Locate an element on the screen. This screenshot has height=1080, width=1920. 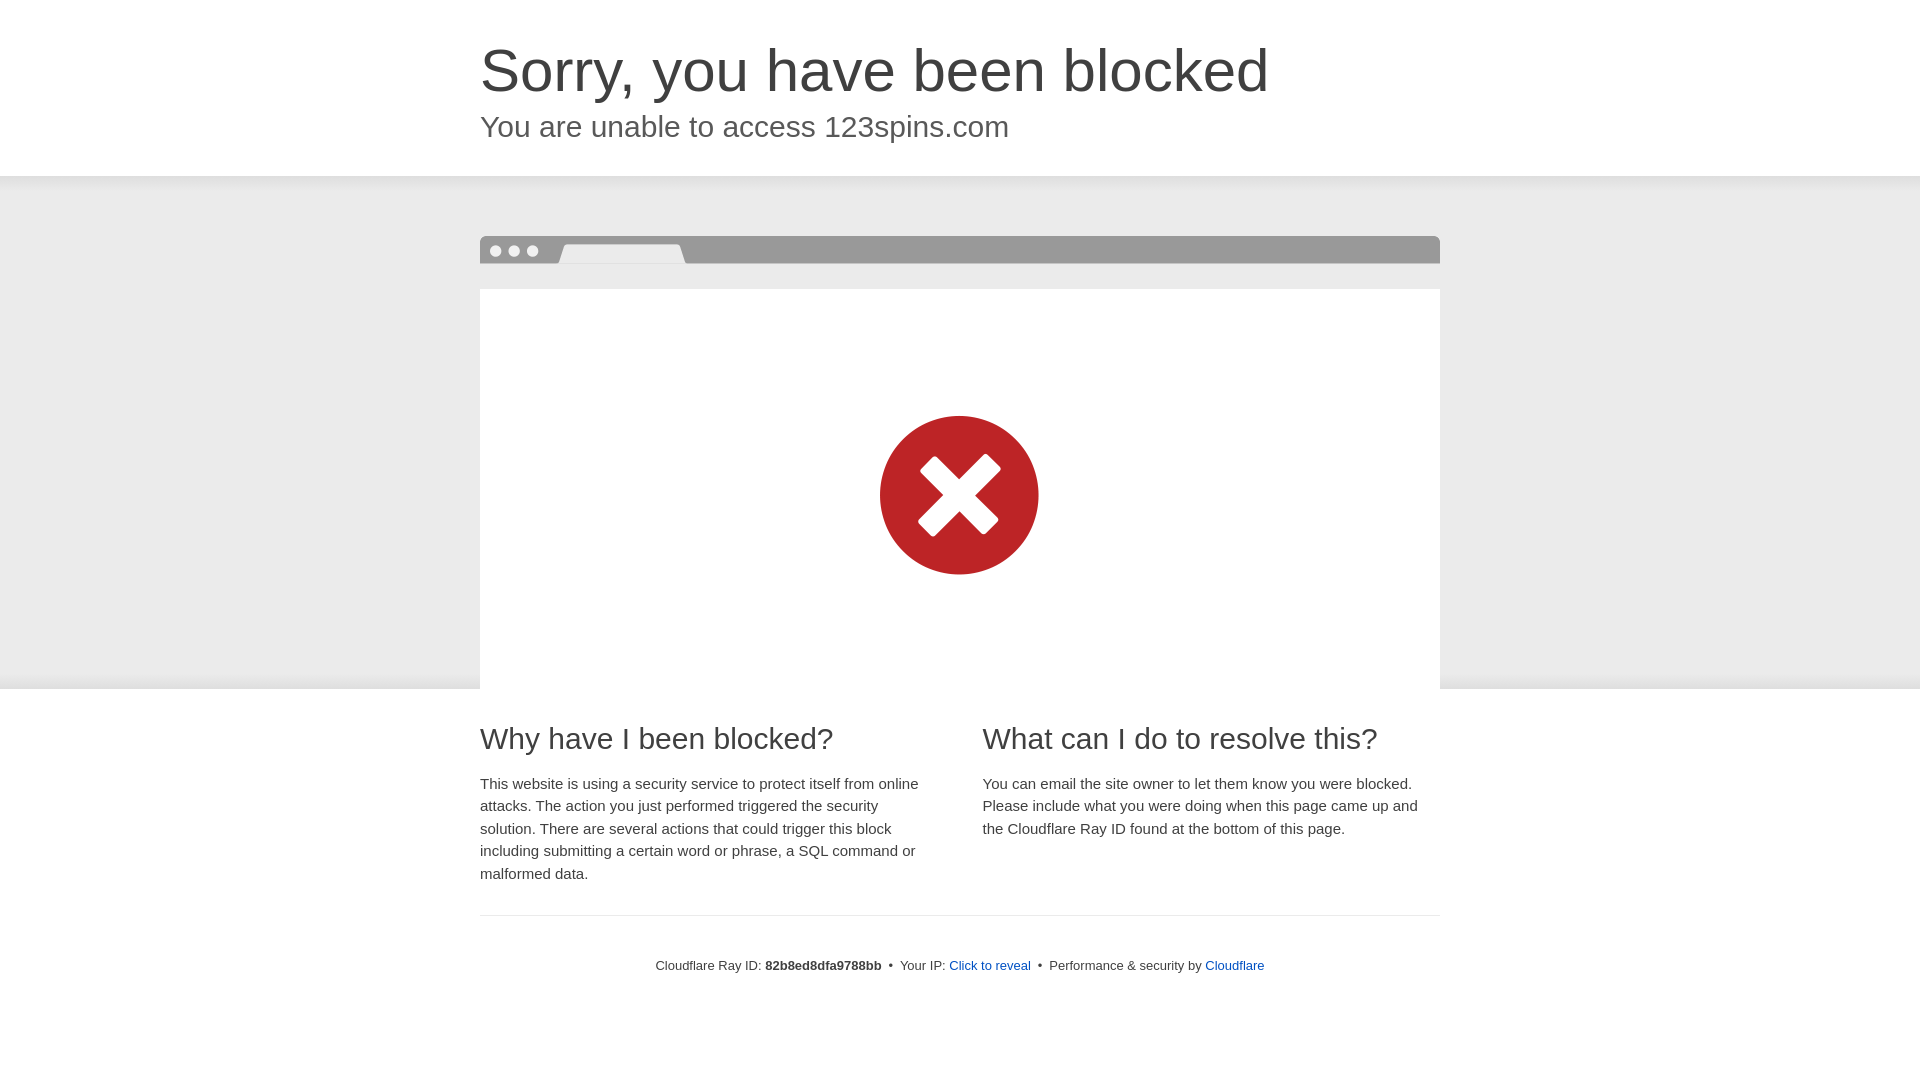
Click to reveal is located at coordinates (990, 966).